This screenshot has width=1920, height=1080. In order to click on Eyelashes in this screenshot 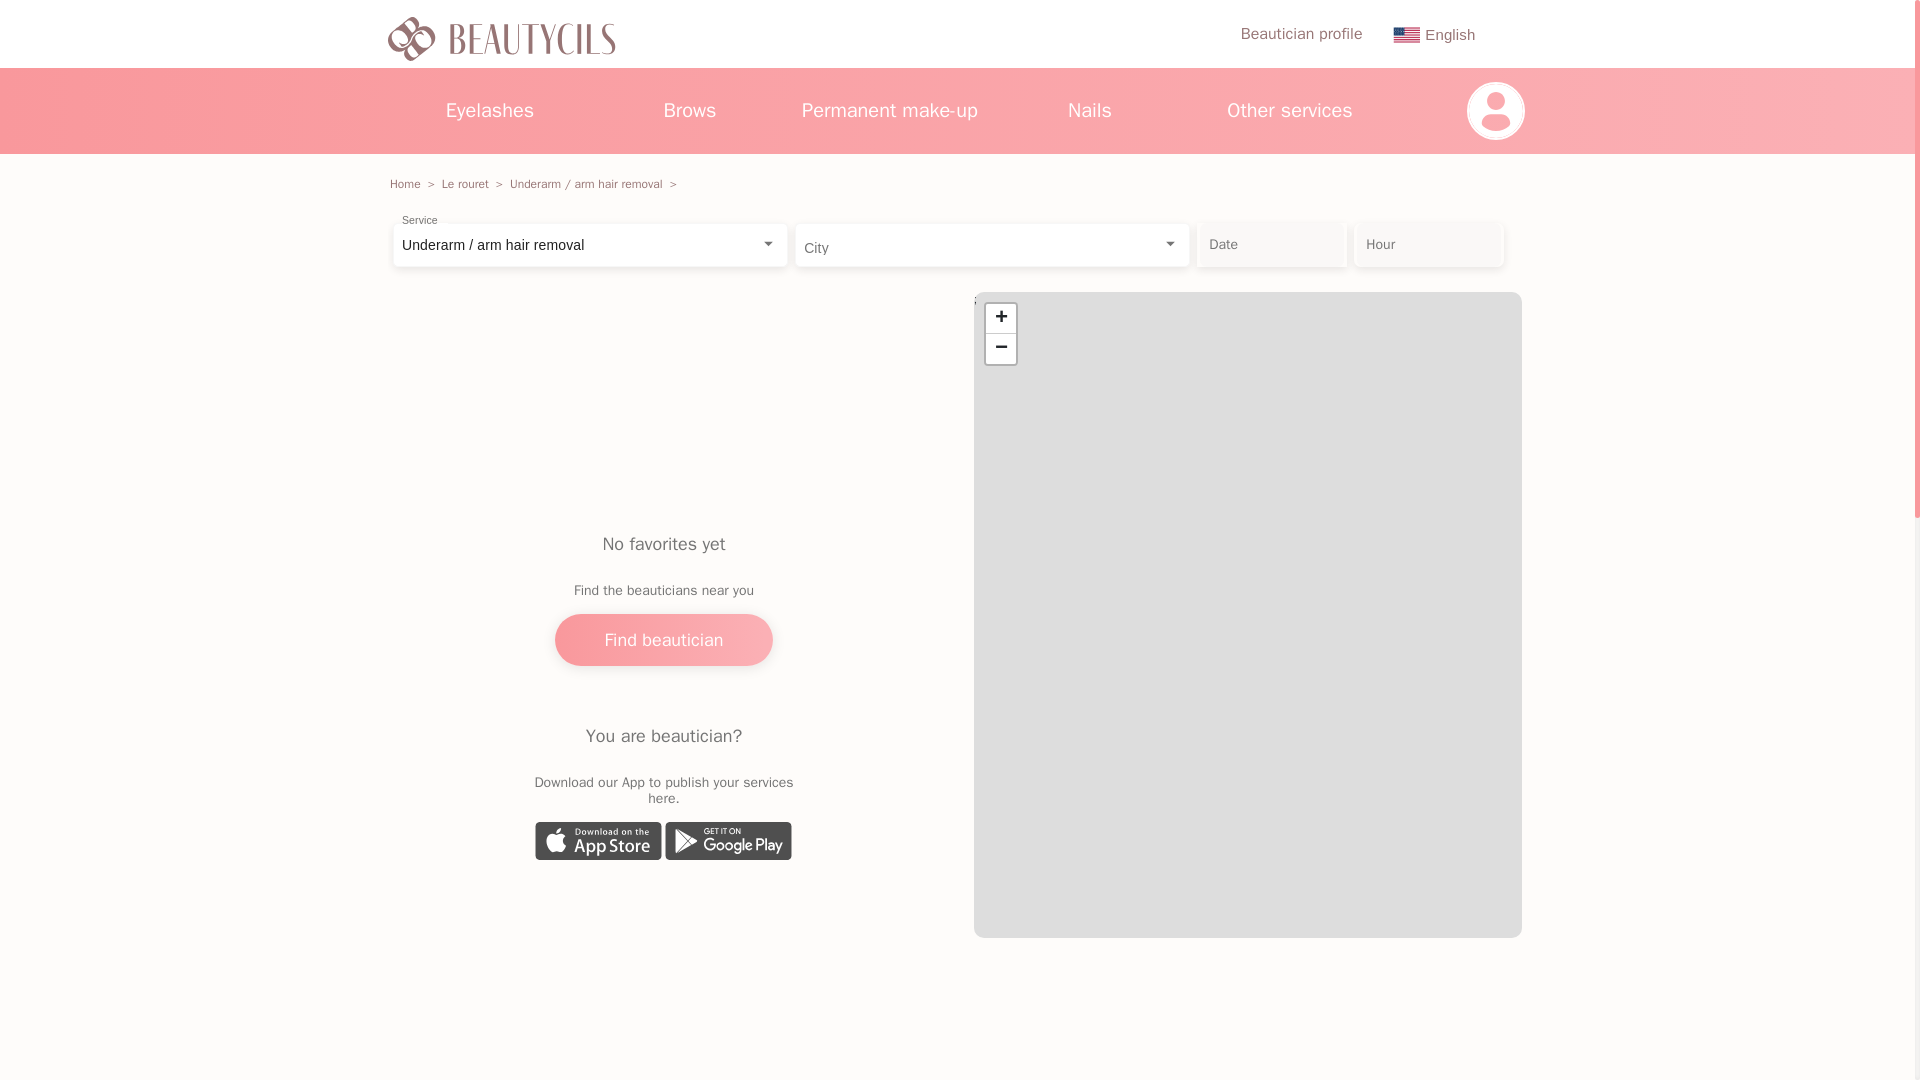, I will do `click(489, 110)`.